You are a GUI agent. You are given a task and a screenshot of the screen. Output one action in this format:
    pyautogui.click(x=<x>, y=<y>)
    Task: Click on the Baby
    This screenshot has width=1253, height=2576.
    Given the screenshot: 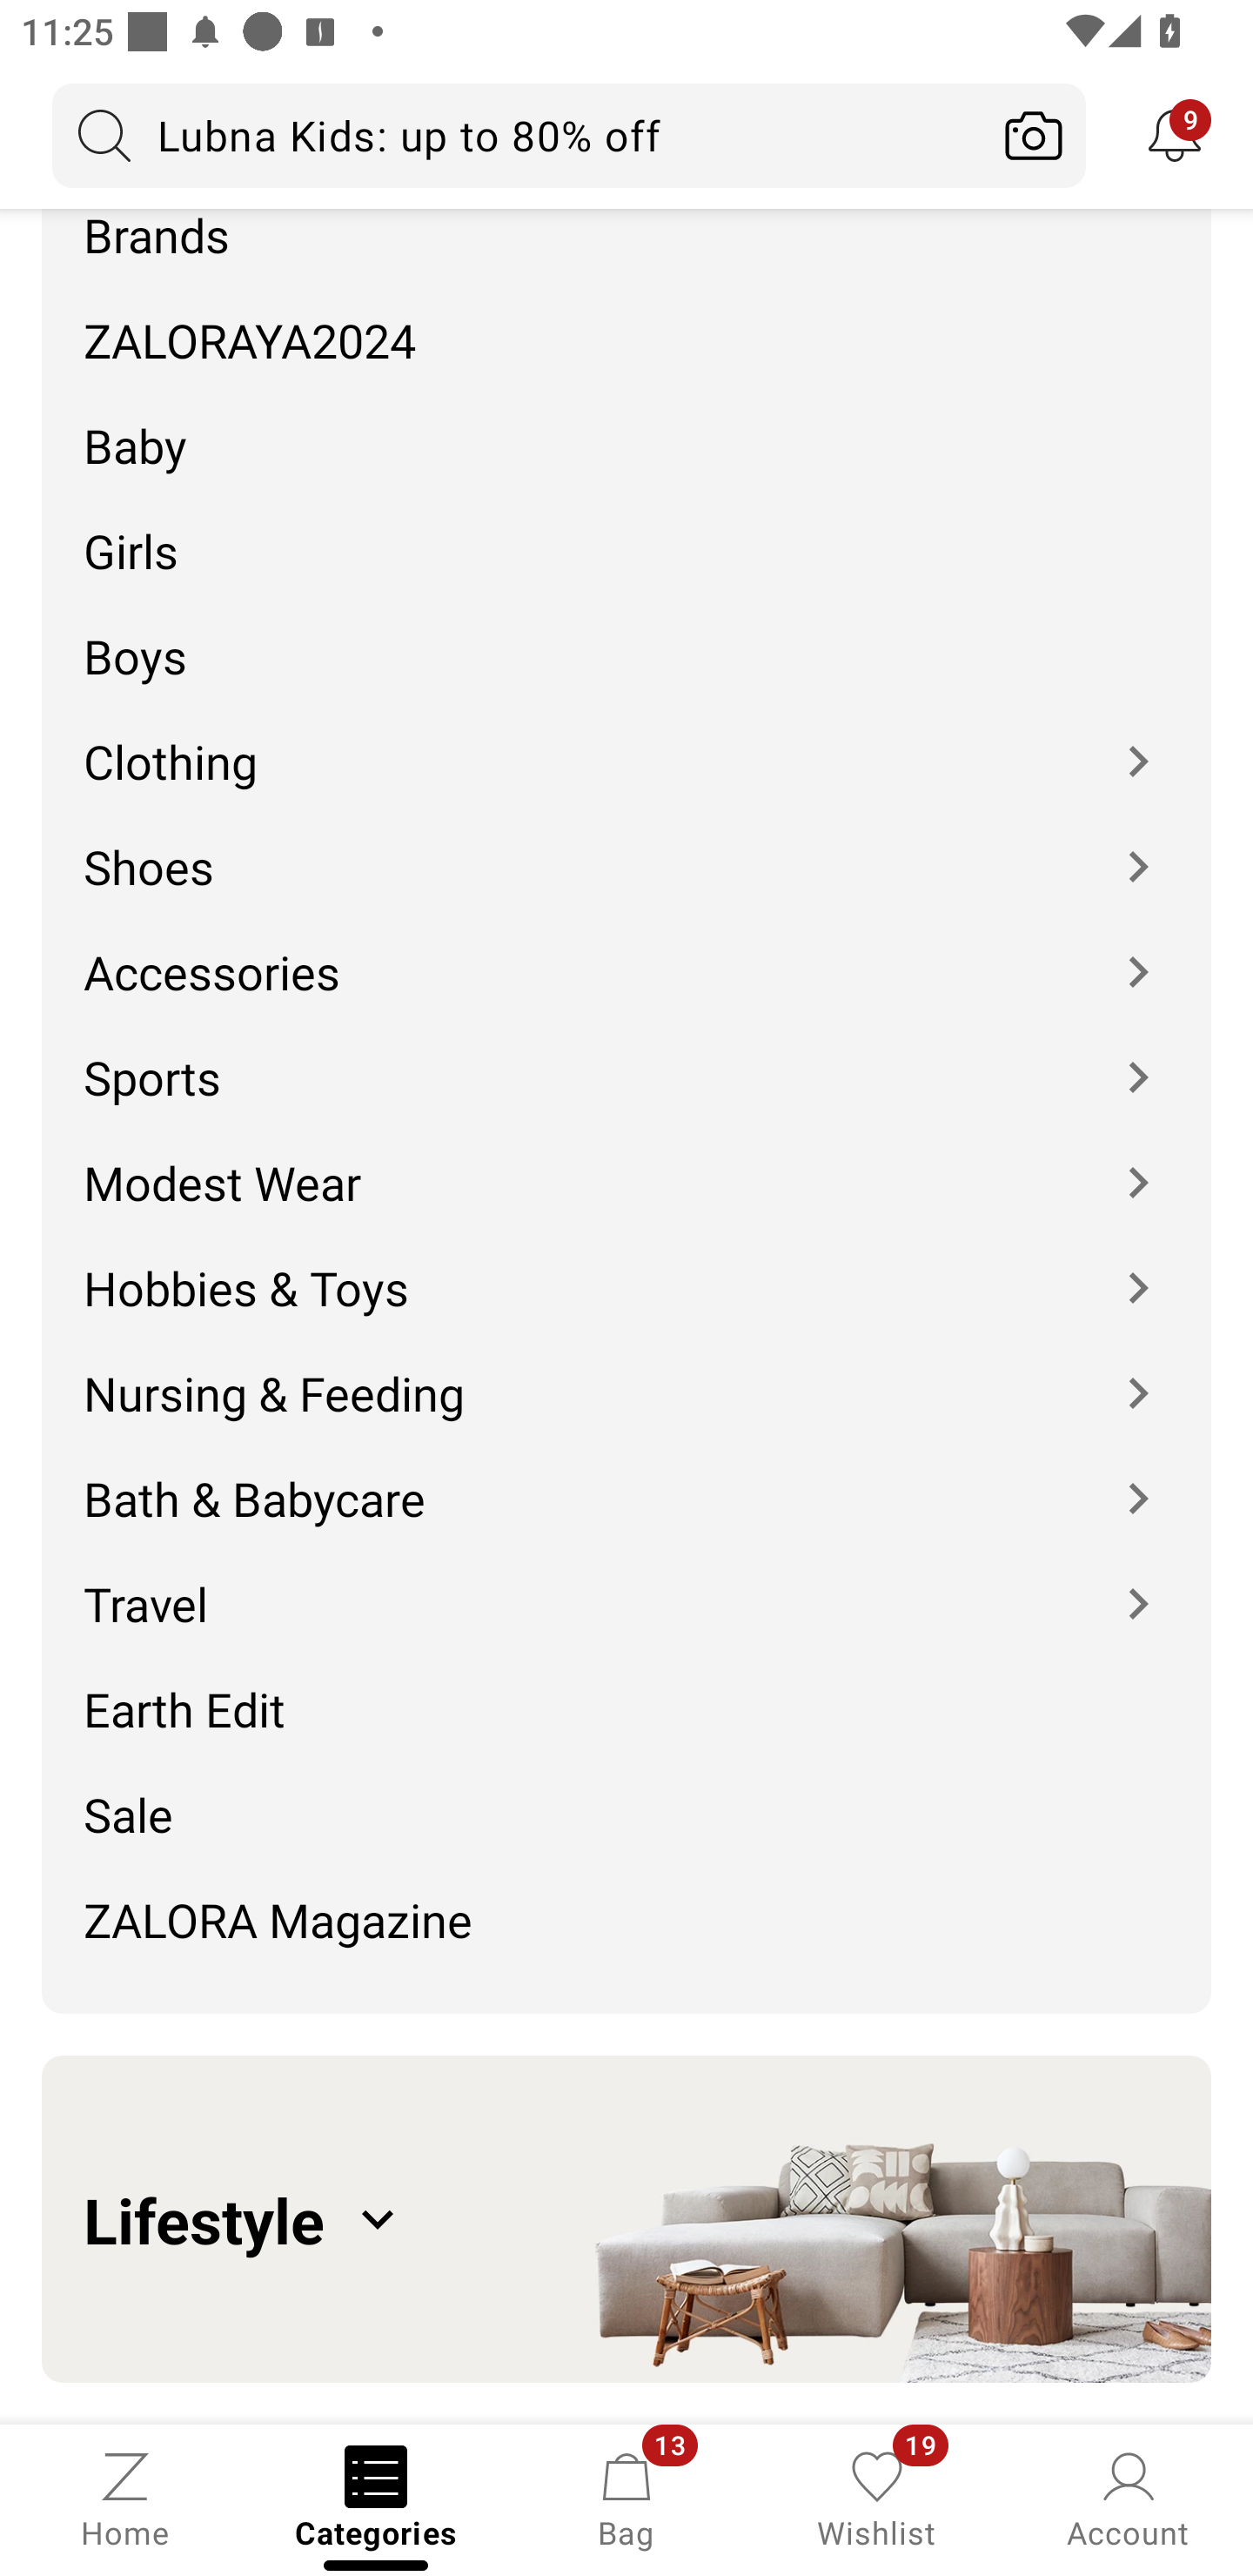 What is the action you would take?
    pyautogui.click(x=626, y=423)
    